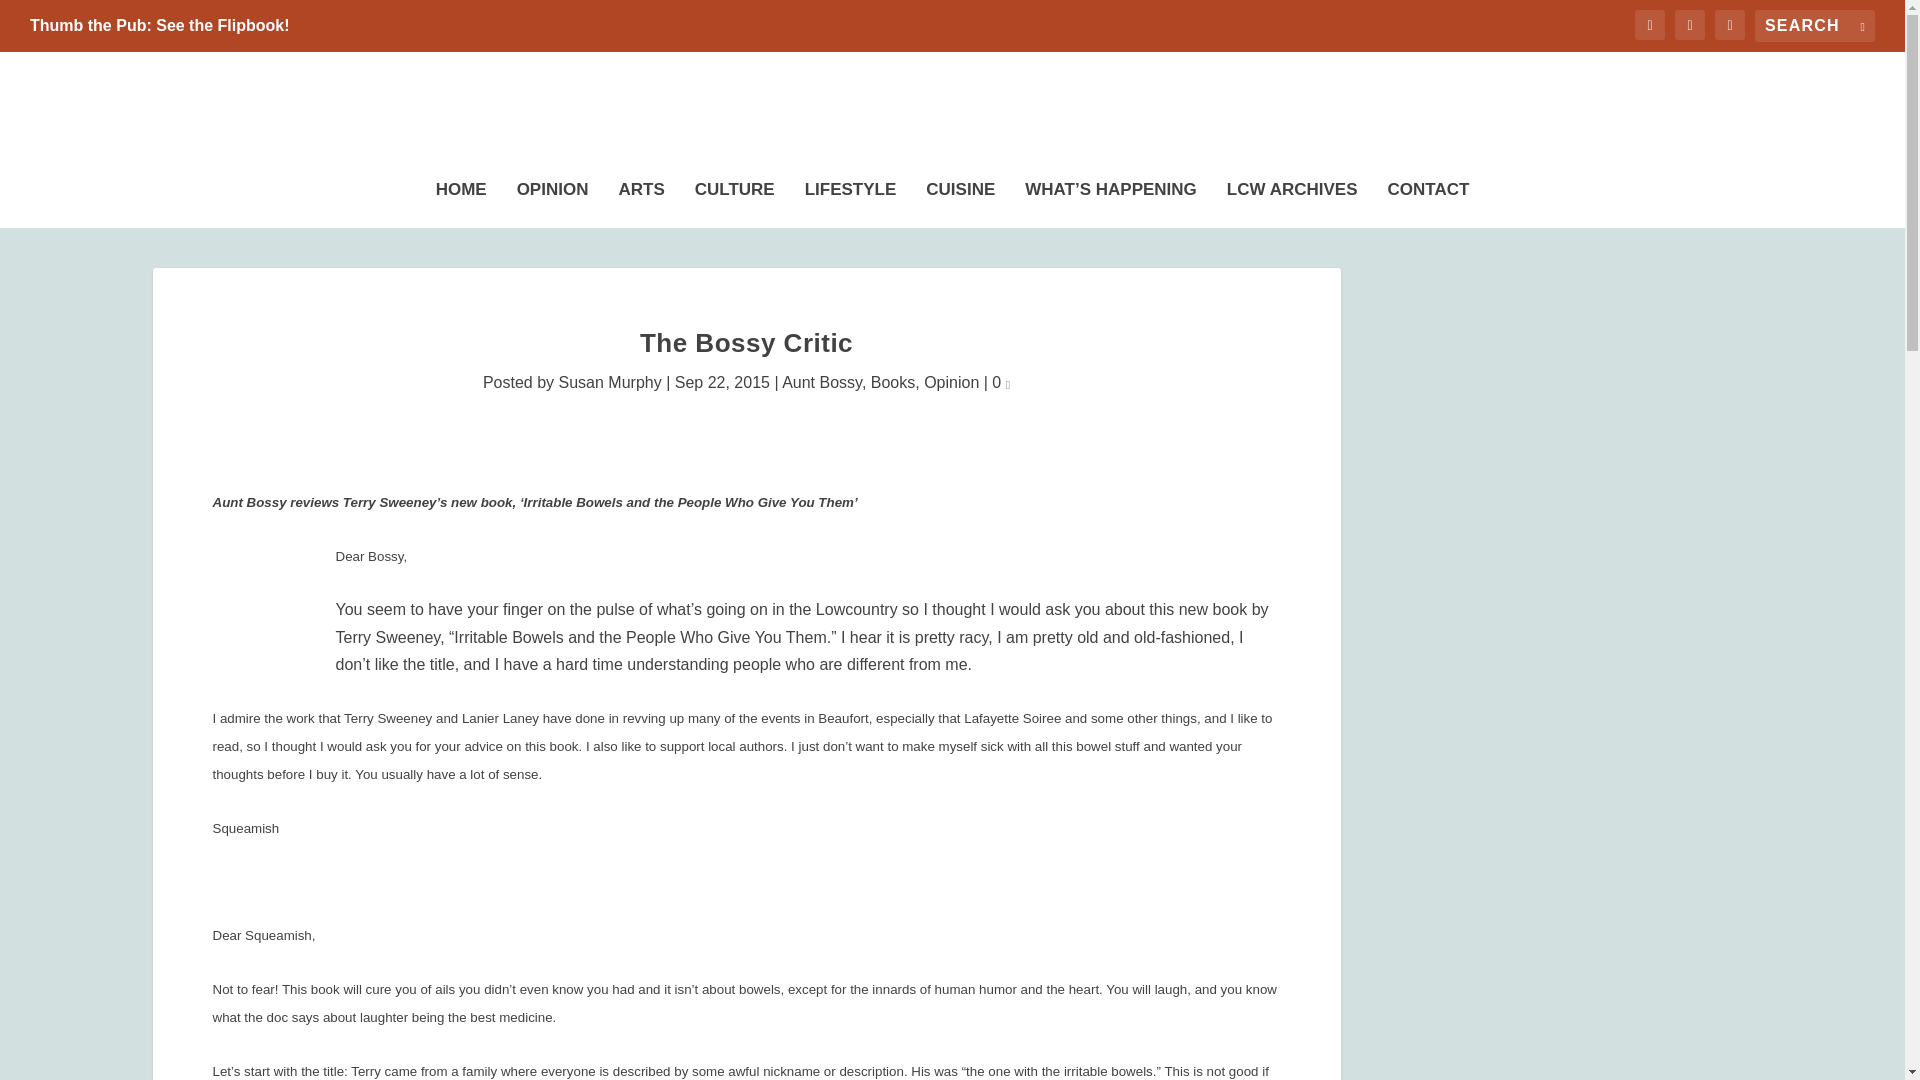 The height and width of the screenshot is (1080, 1920). I want to click on Thumb the Pub: See the Flipbook!, so click(160, 26).